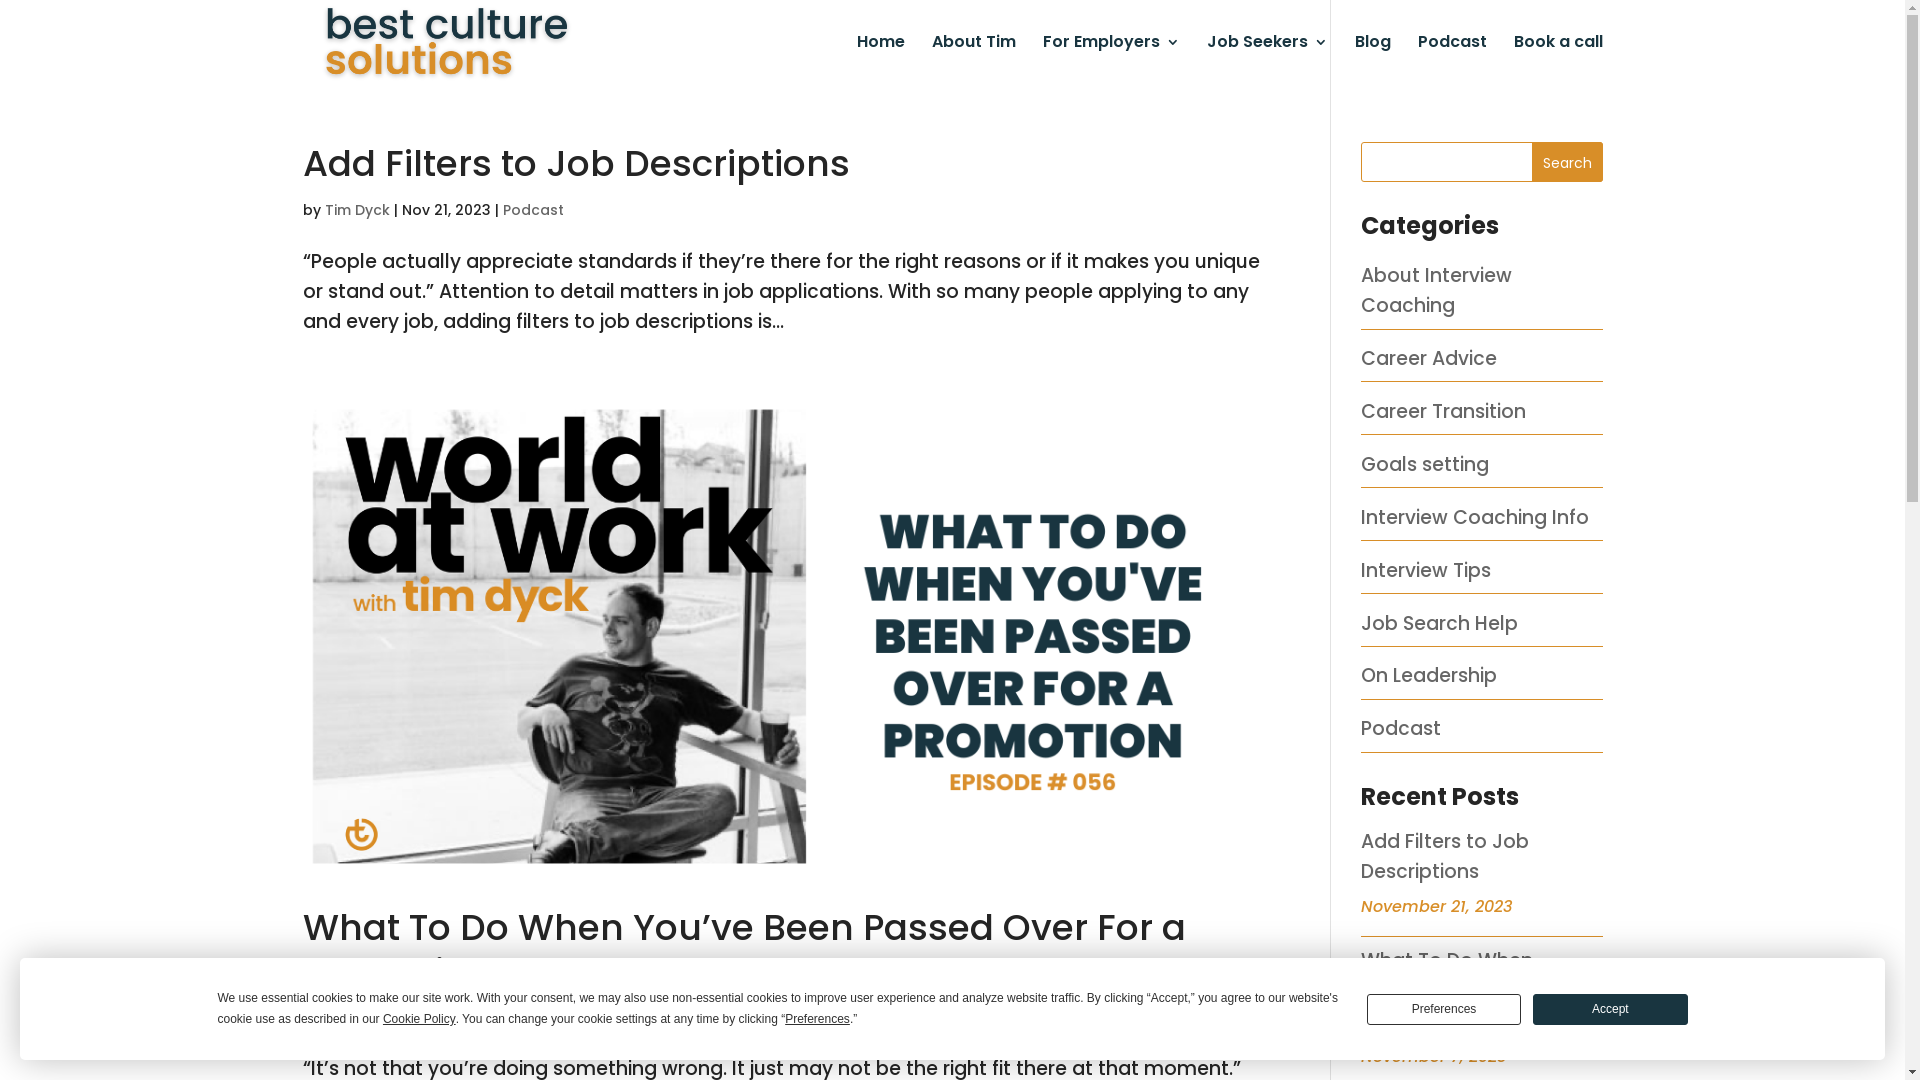 This screenshot has height=1080, width=1920. What do you see at coordinates (356, 210) in the screenshot?
I see `Tim Dyck` at bounding box center [356, 210].